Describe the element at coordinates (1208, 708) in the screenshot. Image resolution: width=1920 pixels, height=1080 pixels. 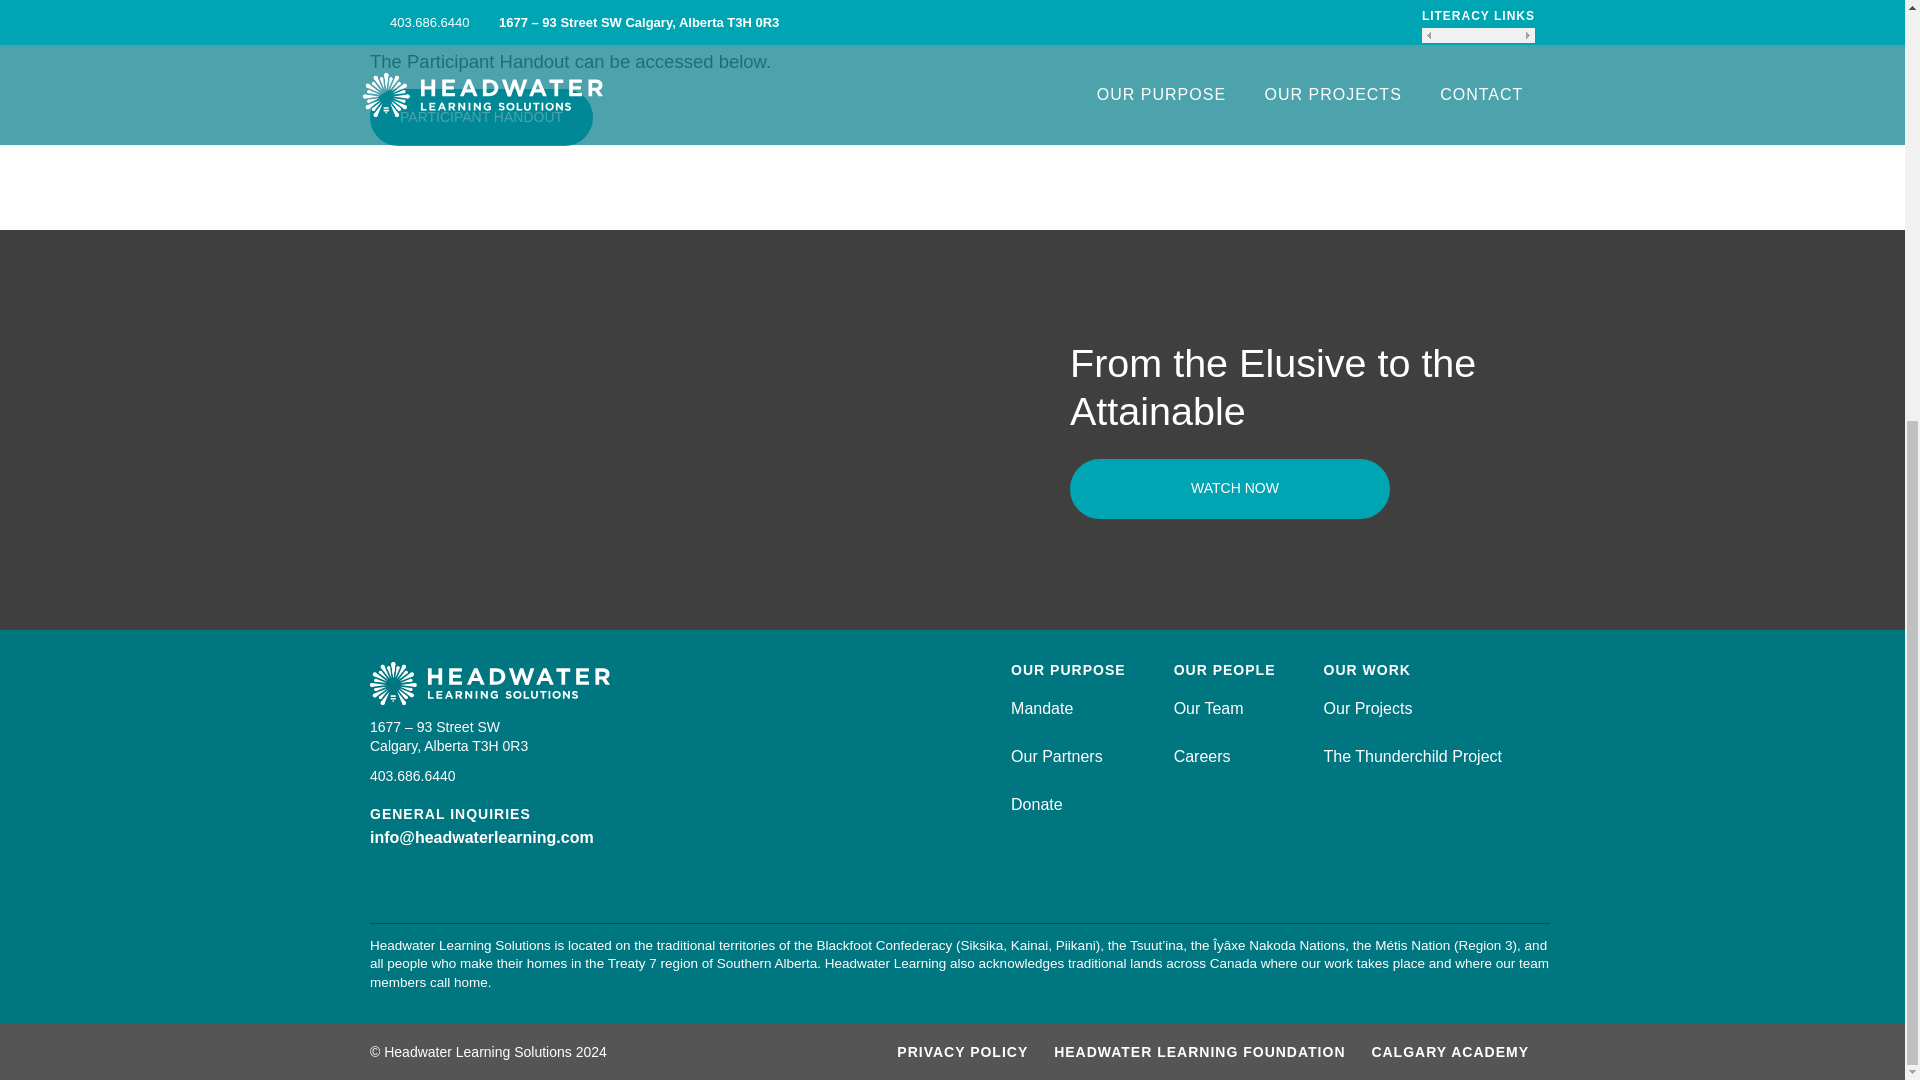
I see `Our Team` at that location.